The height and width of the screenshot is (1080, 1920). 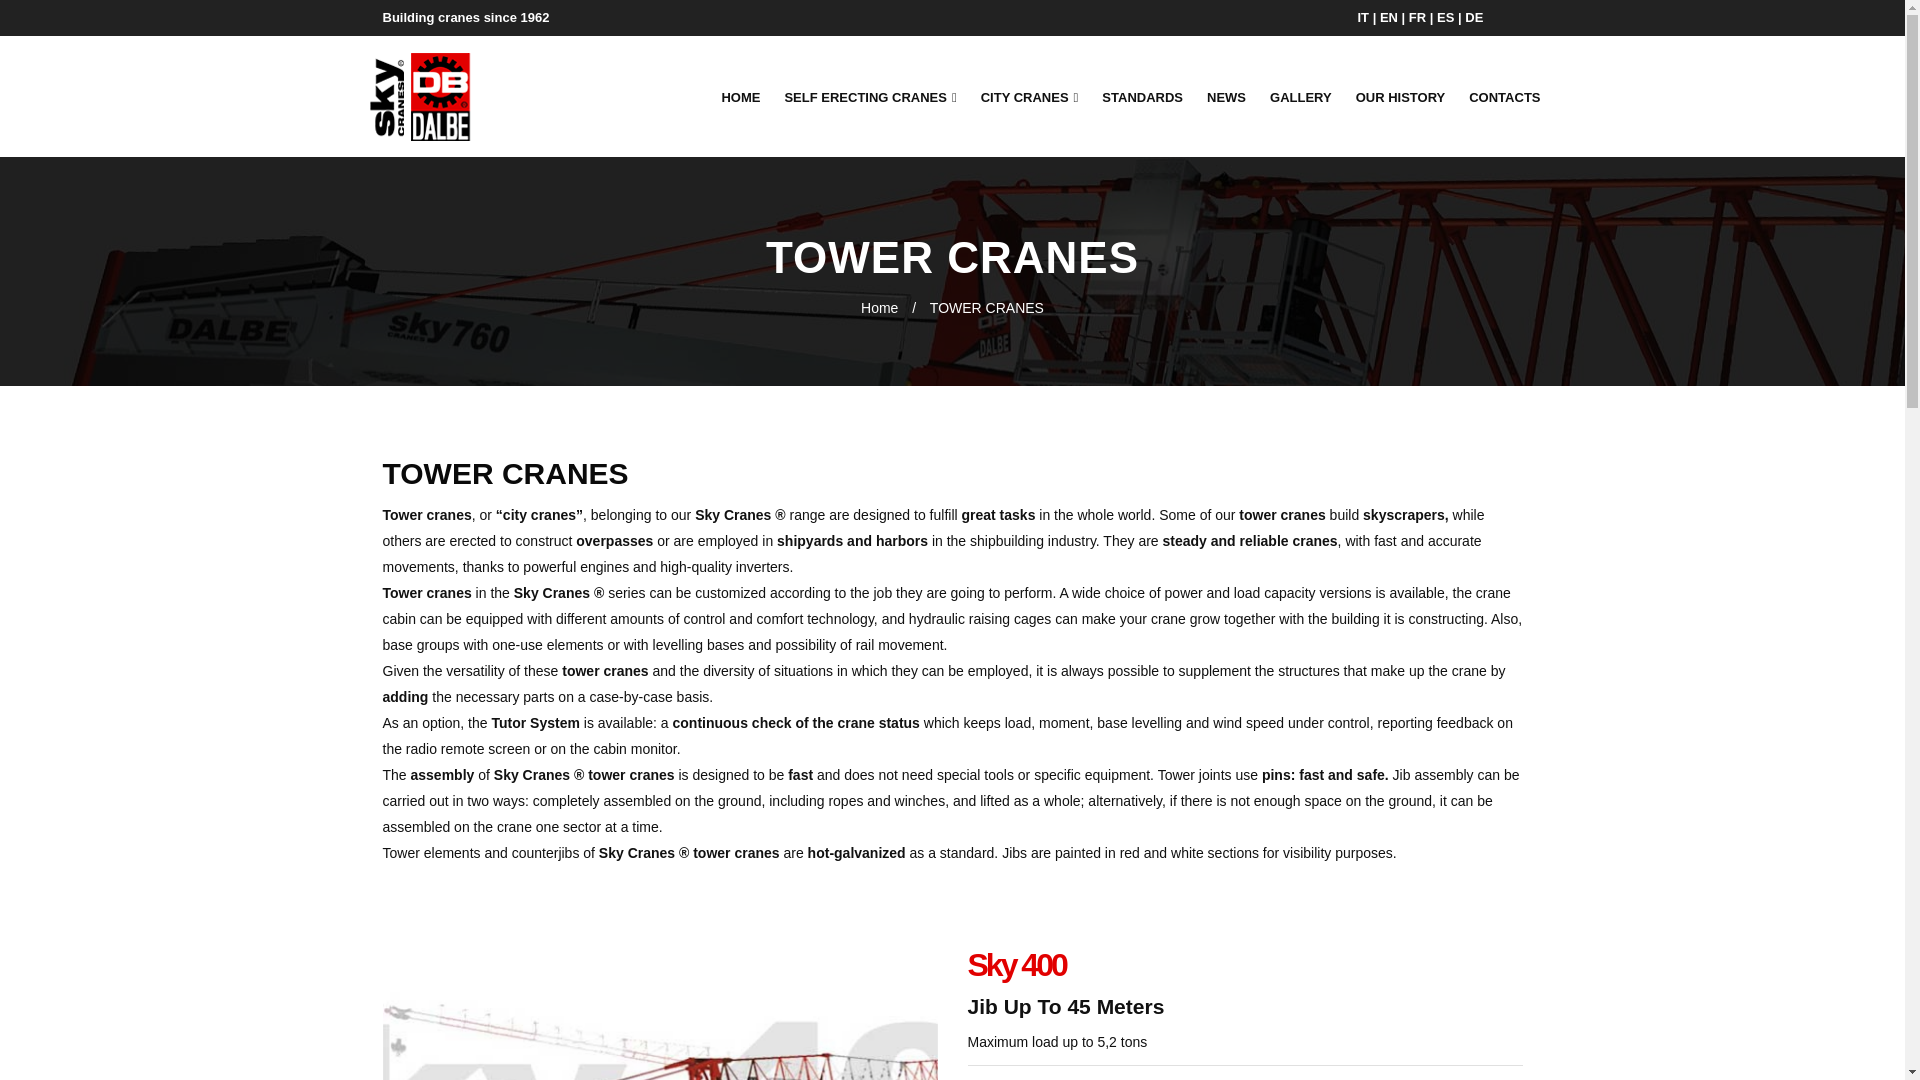 I want to click on EN, so click(x=1388, y=16).